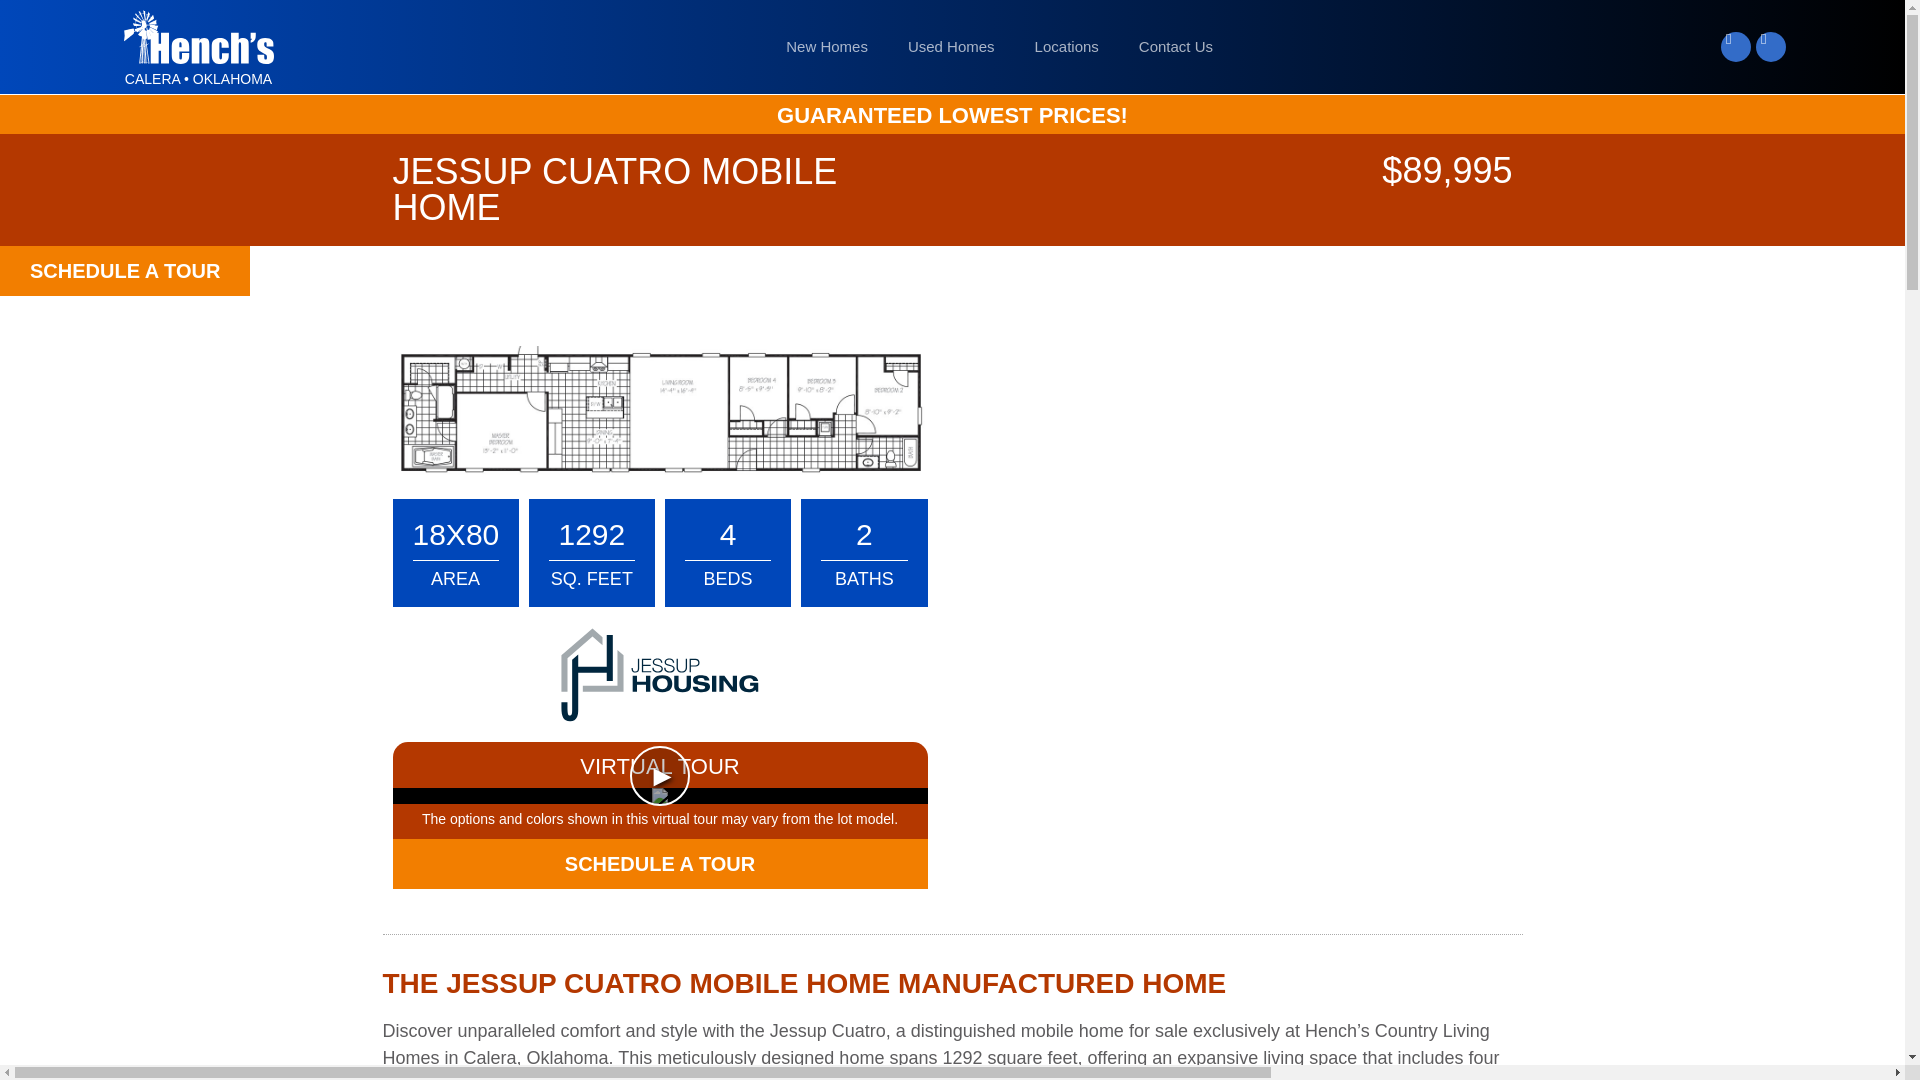  I want to click on SCHEDULE A TOUR, so click(659, 864).